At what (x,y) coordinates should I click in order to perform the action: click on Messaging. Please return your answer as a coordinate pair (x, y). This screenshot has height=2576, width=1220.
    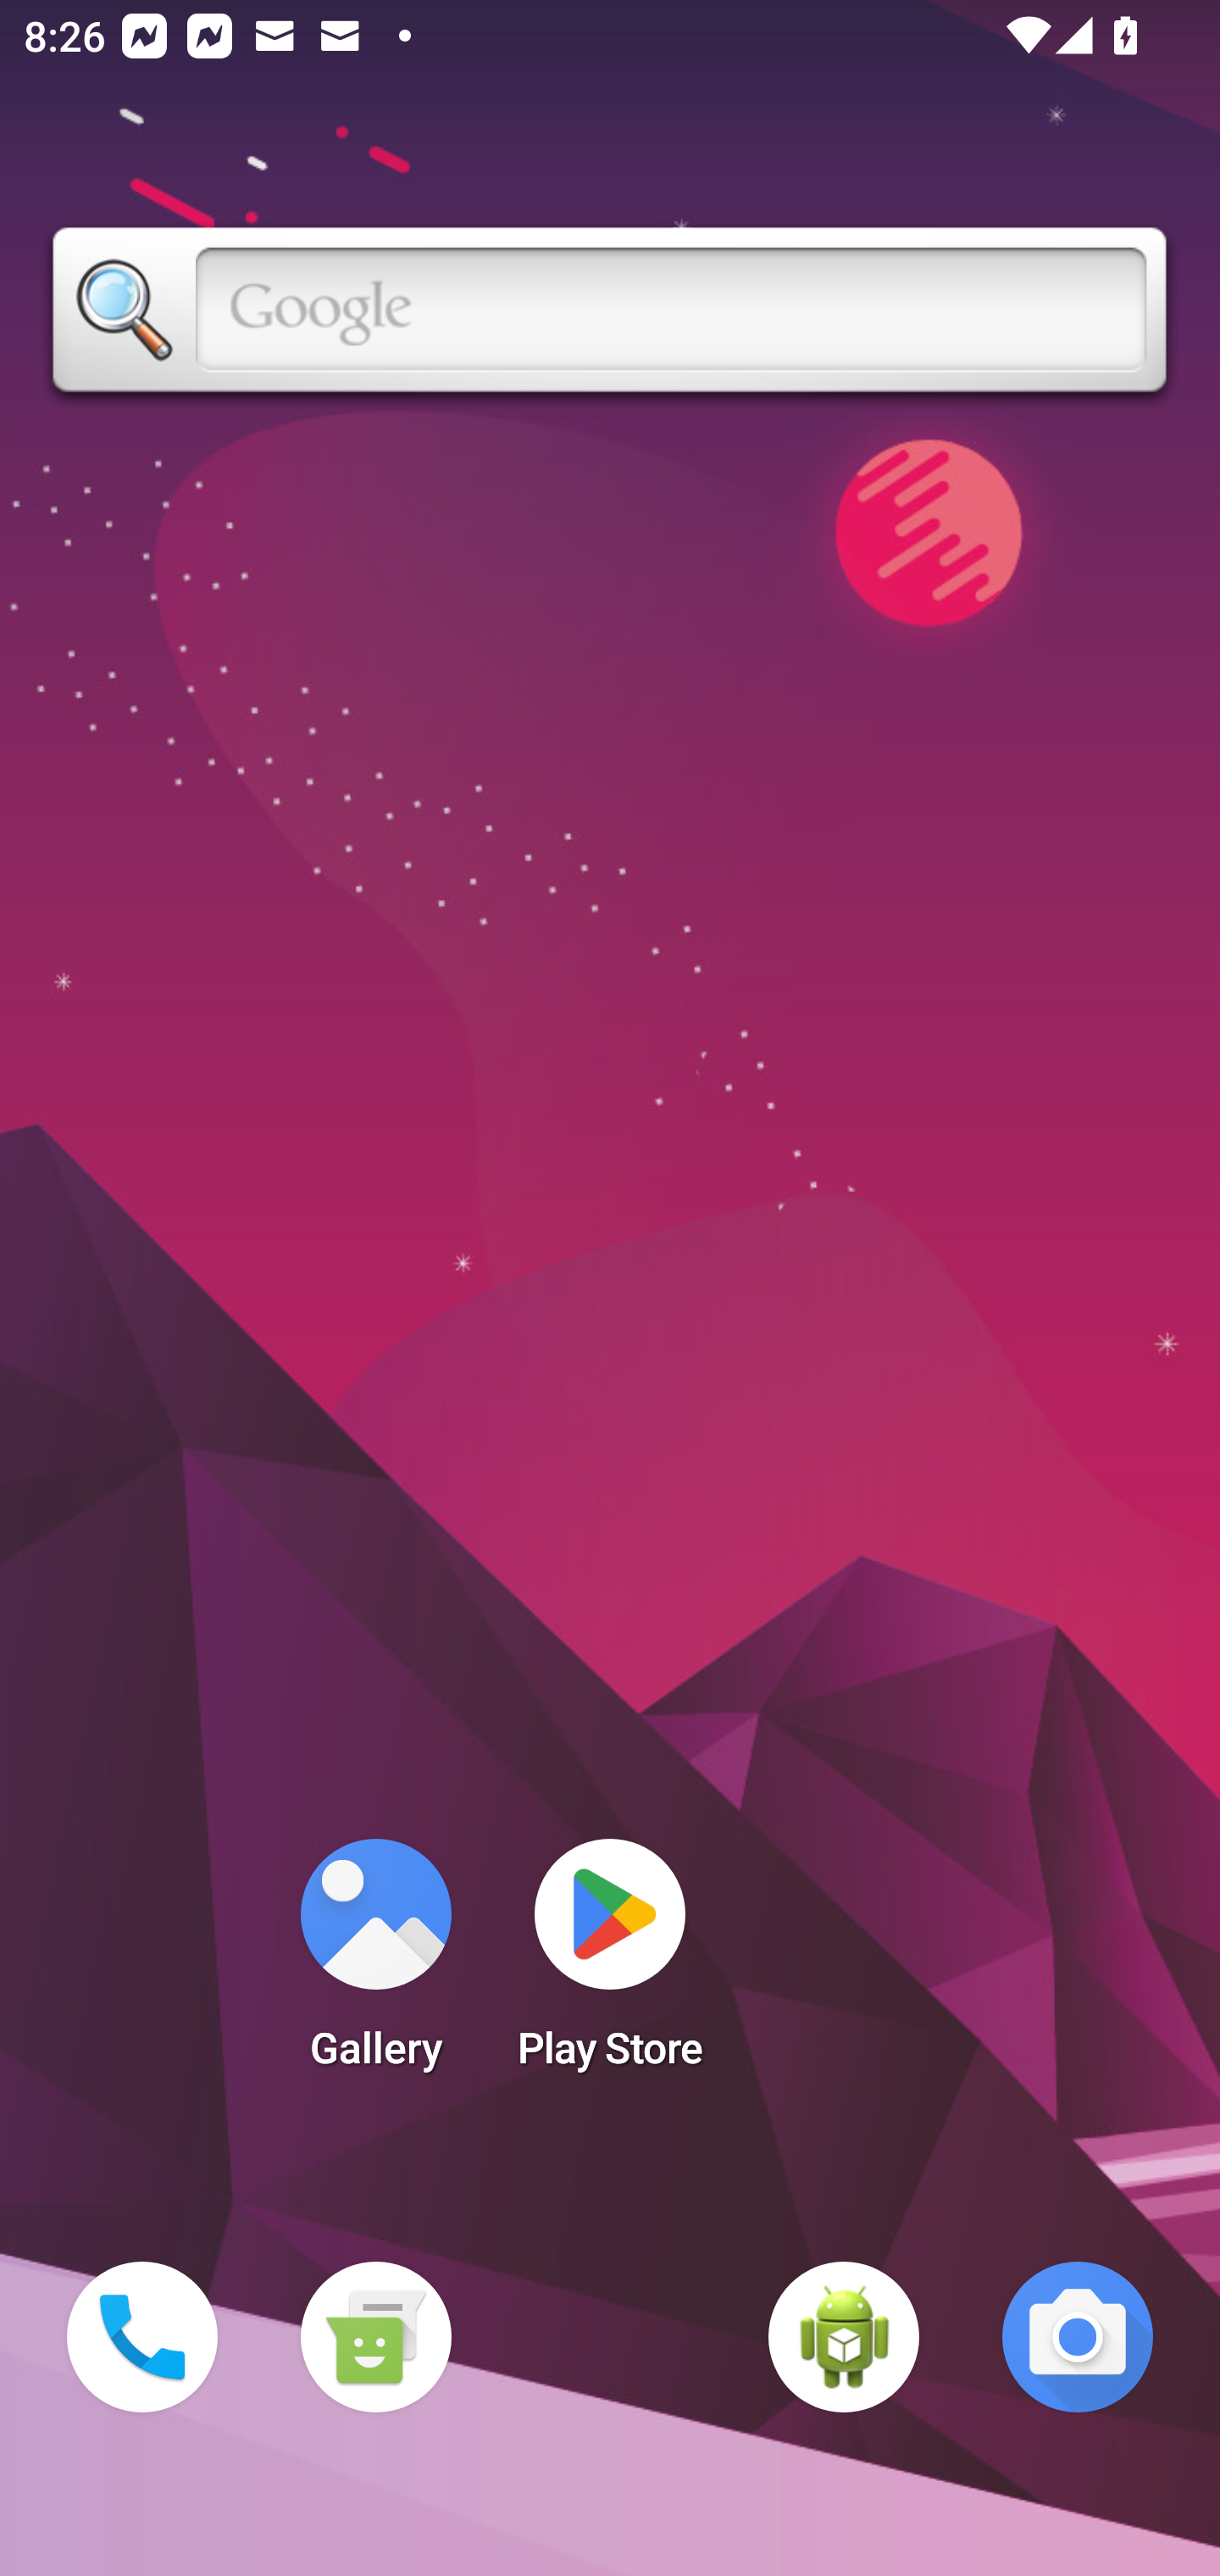
    Looking at the image, I should click on (375, 2337).